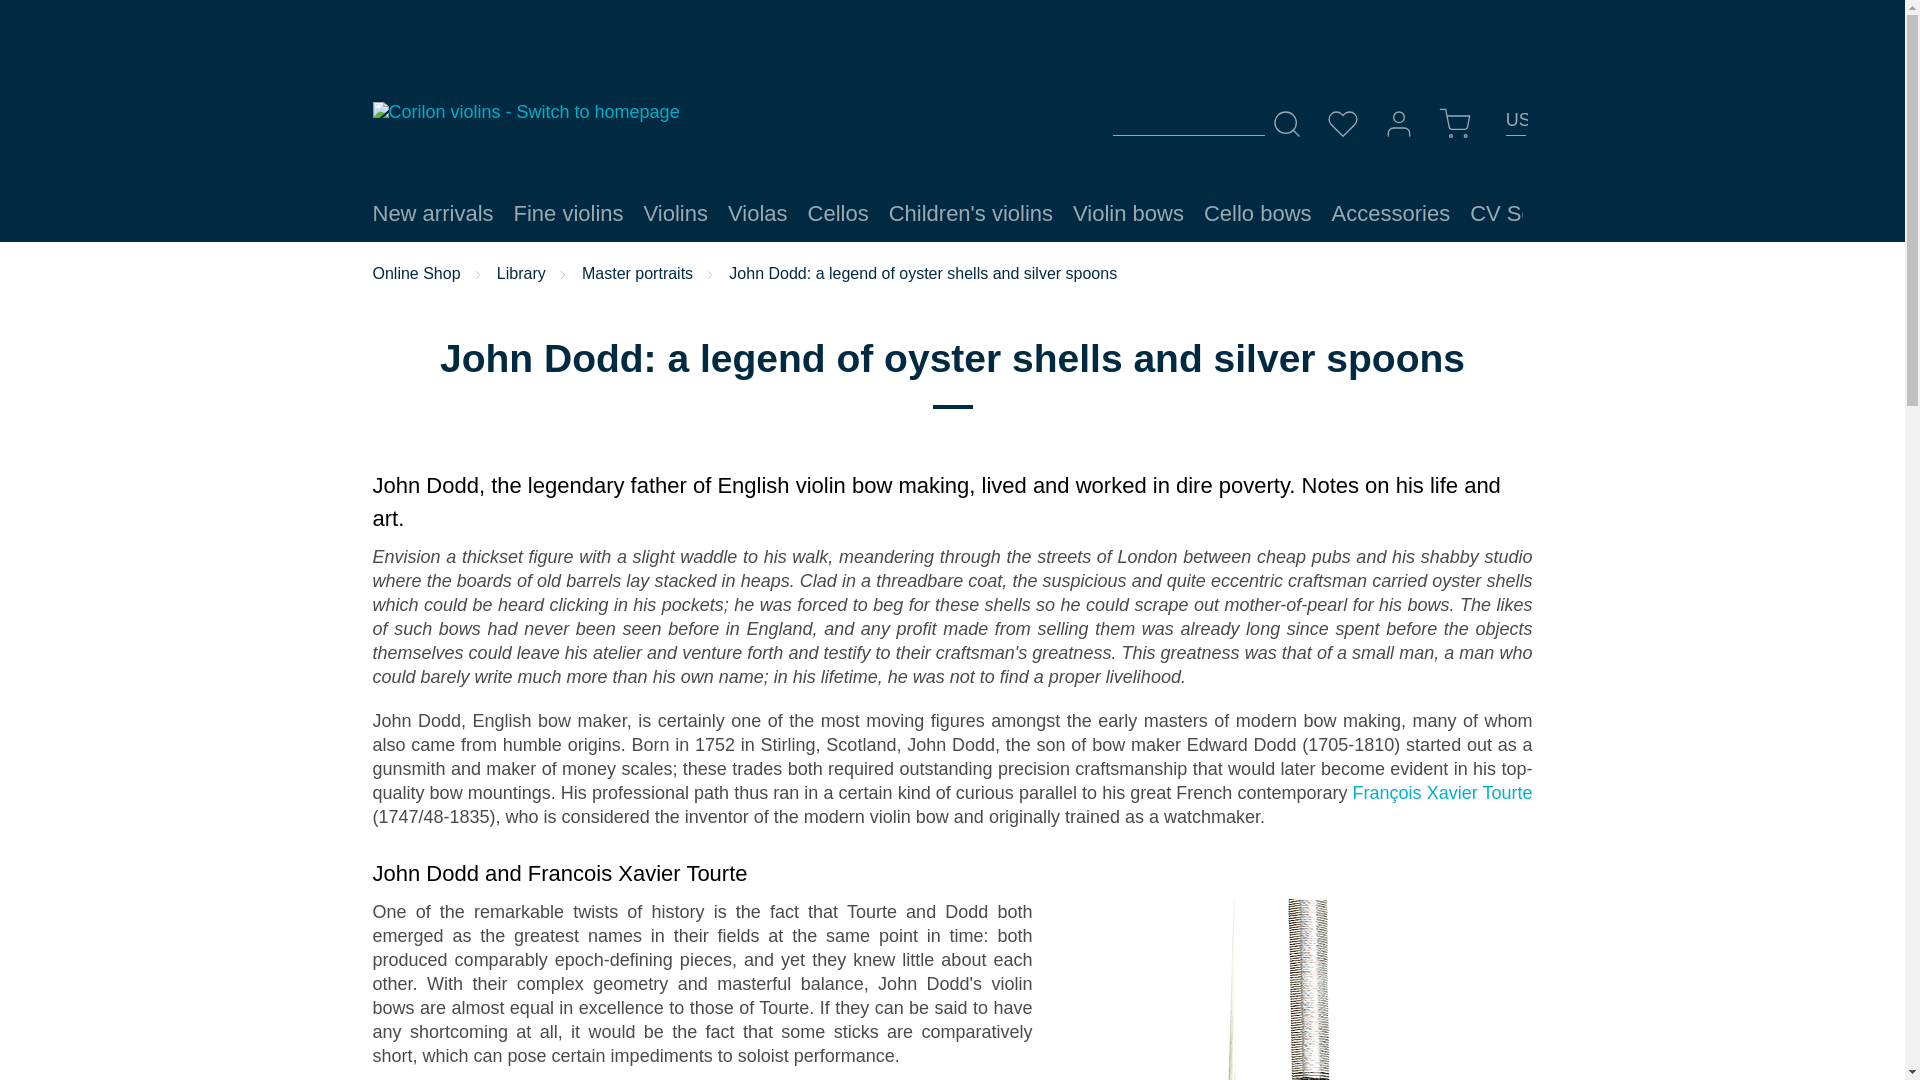 This screenshot has width=1920, height=1080. I want to click on Corilon violins - Switch to homepage, so click(526, 112).